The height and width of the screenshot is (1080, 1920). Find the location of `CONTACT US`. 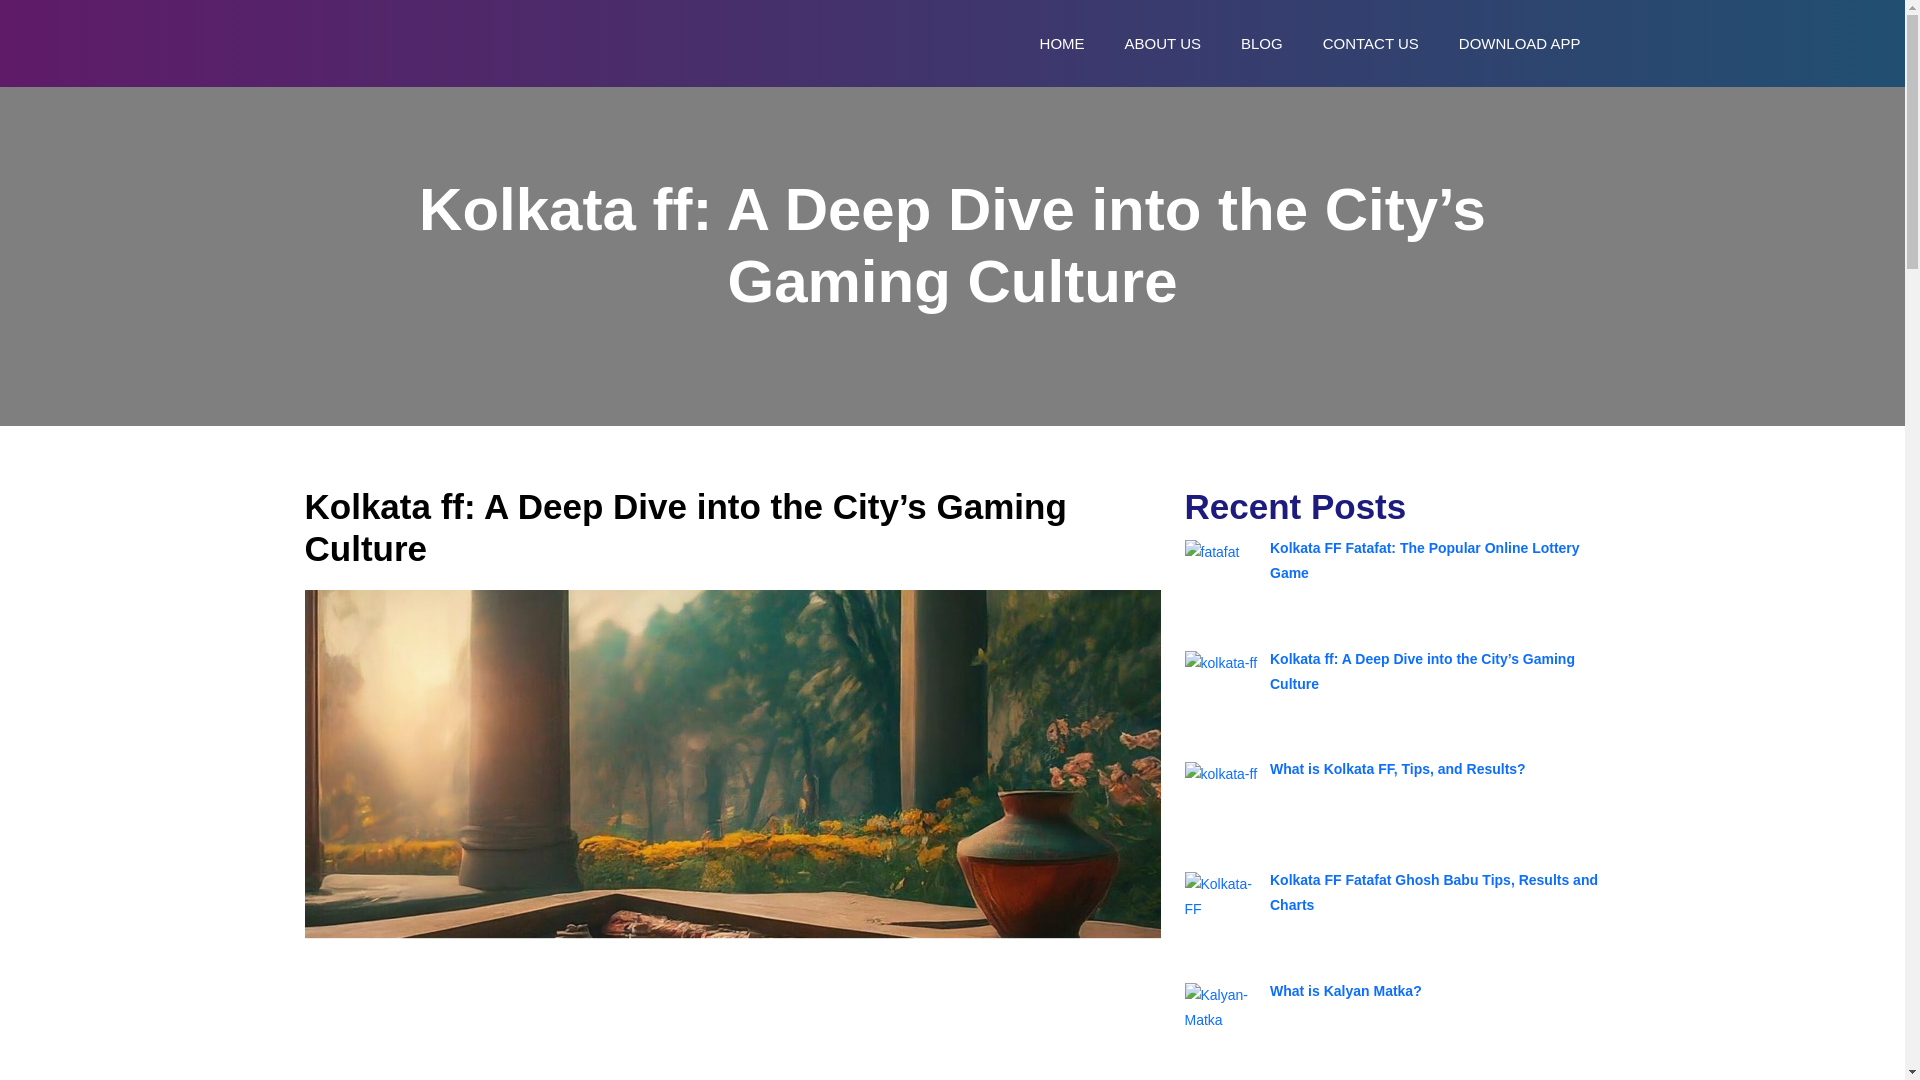

CONTACT US is located at coordinates (1370, 42).